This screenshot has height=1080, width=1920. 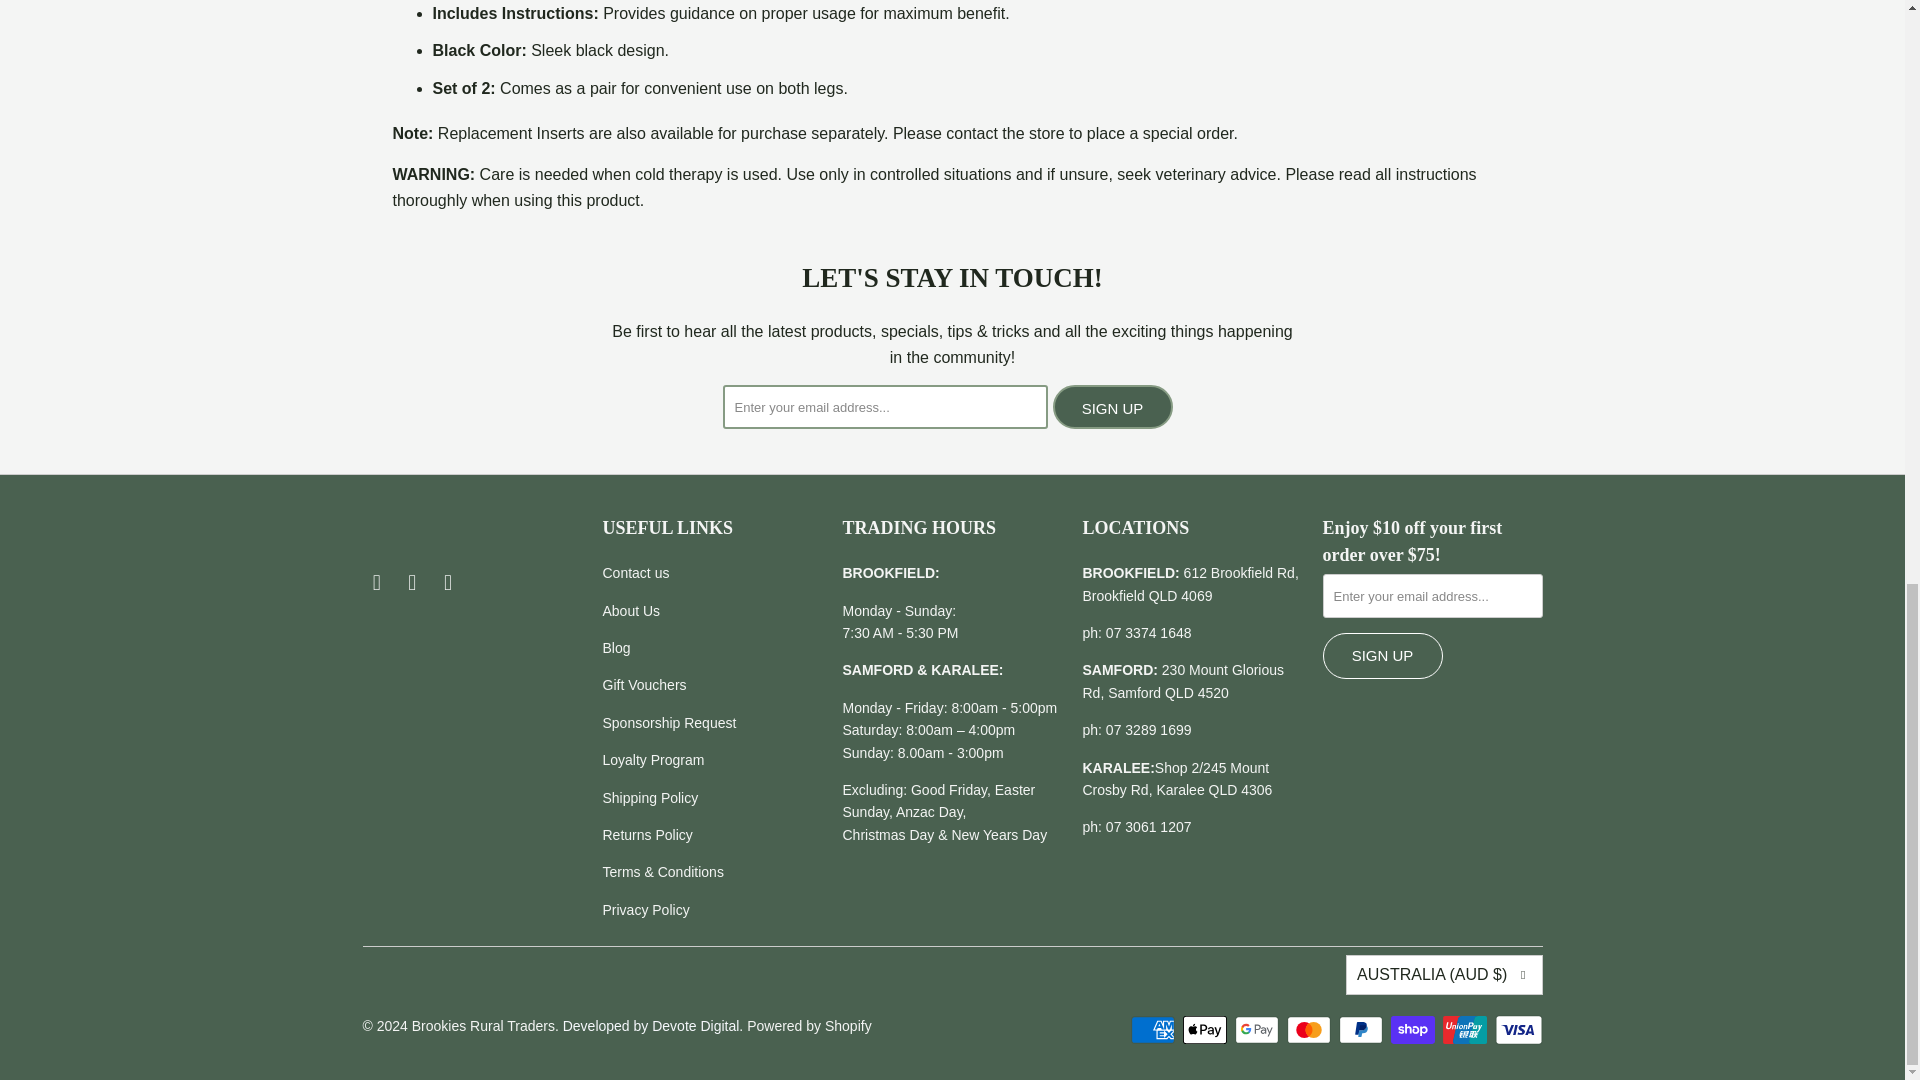 What do you see at coordinates (376, 583) in the screenshot?
I see `Brookies Rural Traders on Facebook` at bounding box center [376, 583].